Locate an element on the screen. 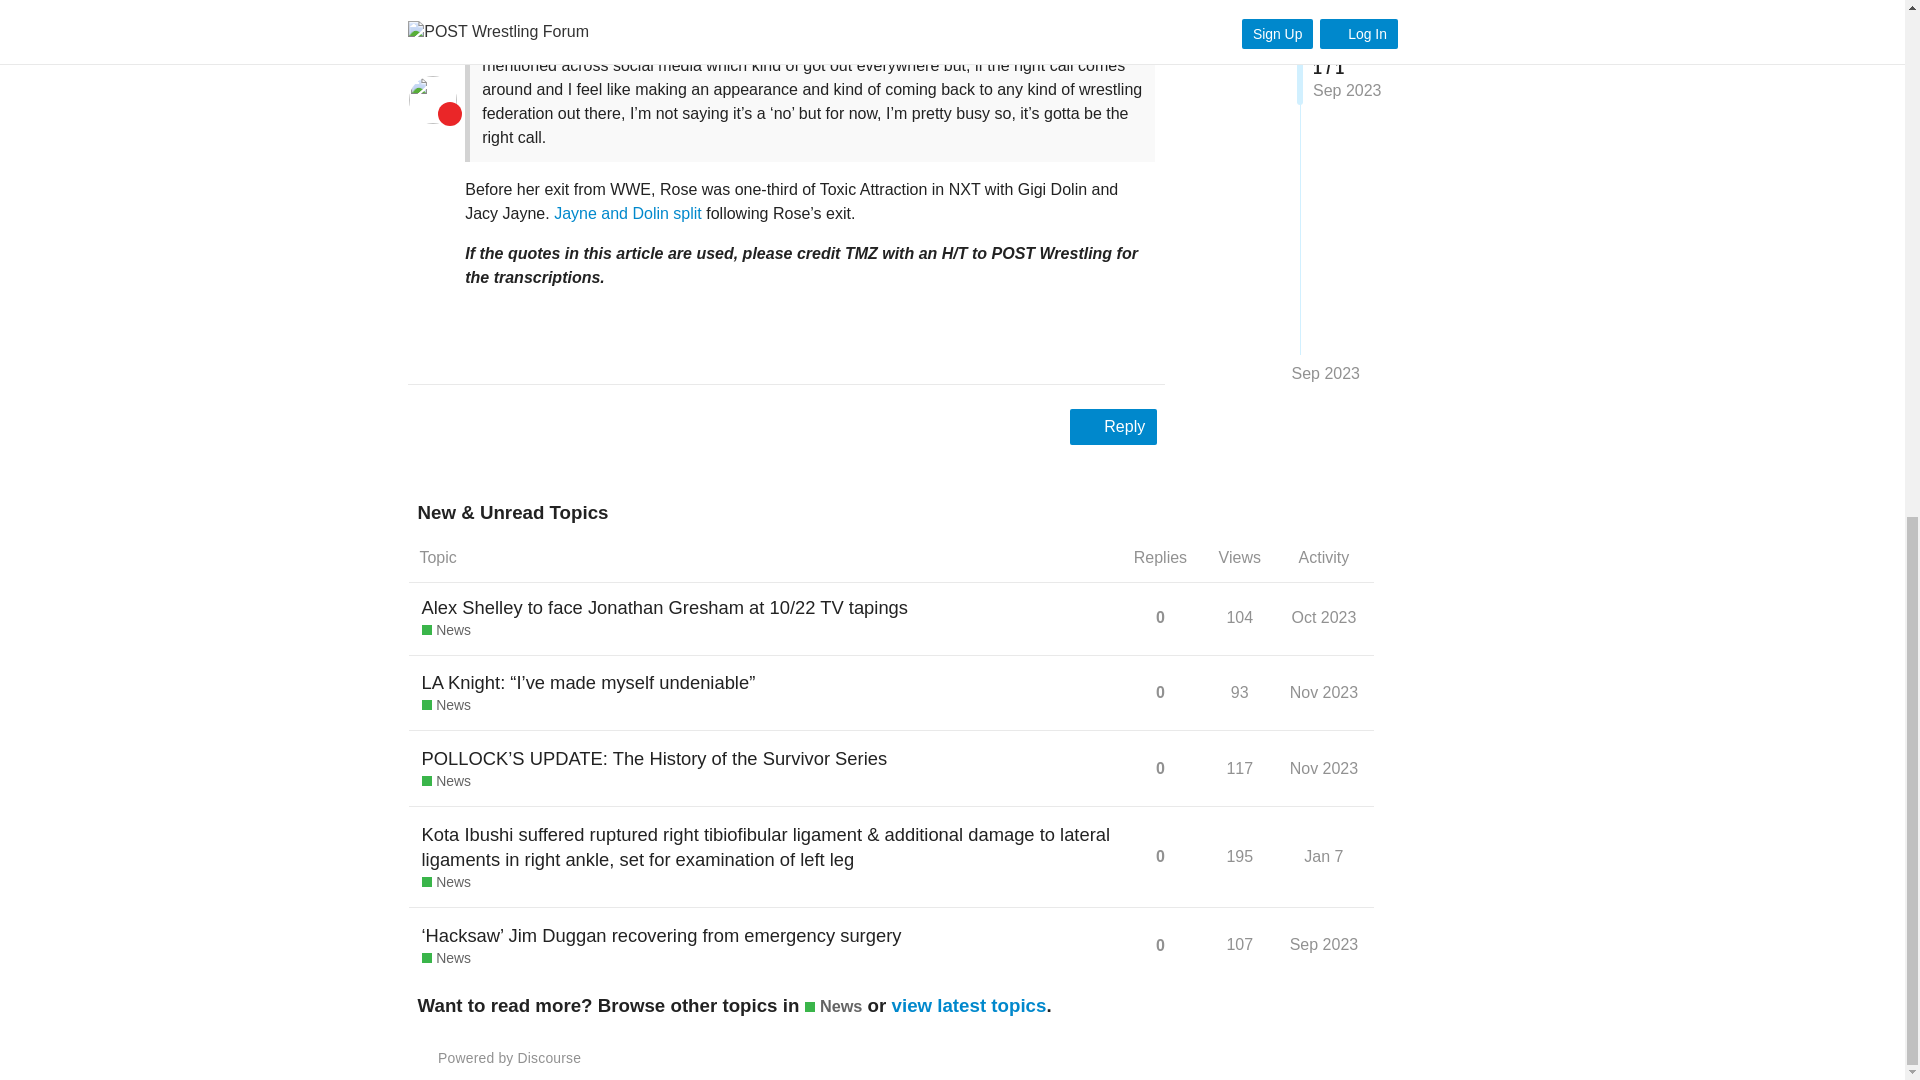 The height and width of the screenshot is (1080, 1920). Oct 2023 is located at coordinates (1324, 618).